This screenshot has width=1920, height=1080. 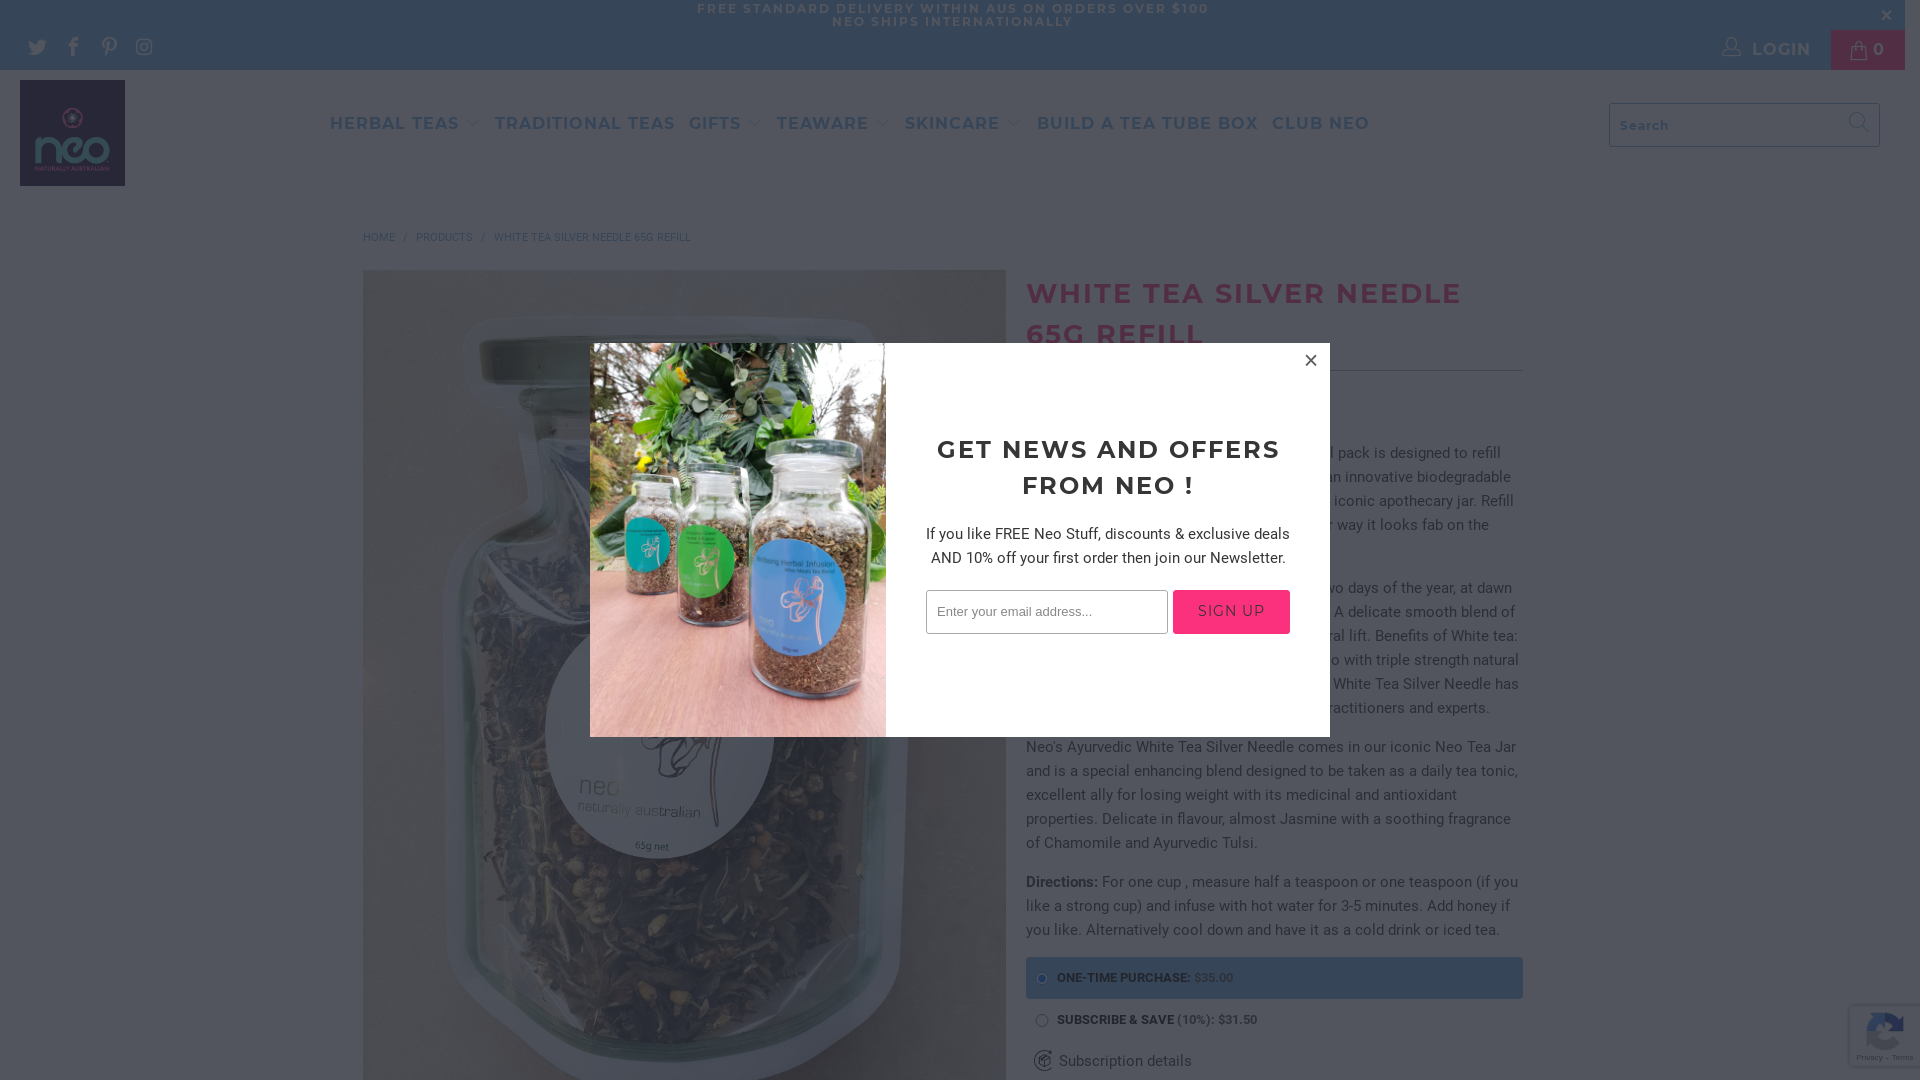 What do you see at coordinates (585, 124) in the screenshot?
I see `TRADITIONAL TEAS` at bounding box center [585, 124].